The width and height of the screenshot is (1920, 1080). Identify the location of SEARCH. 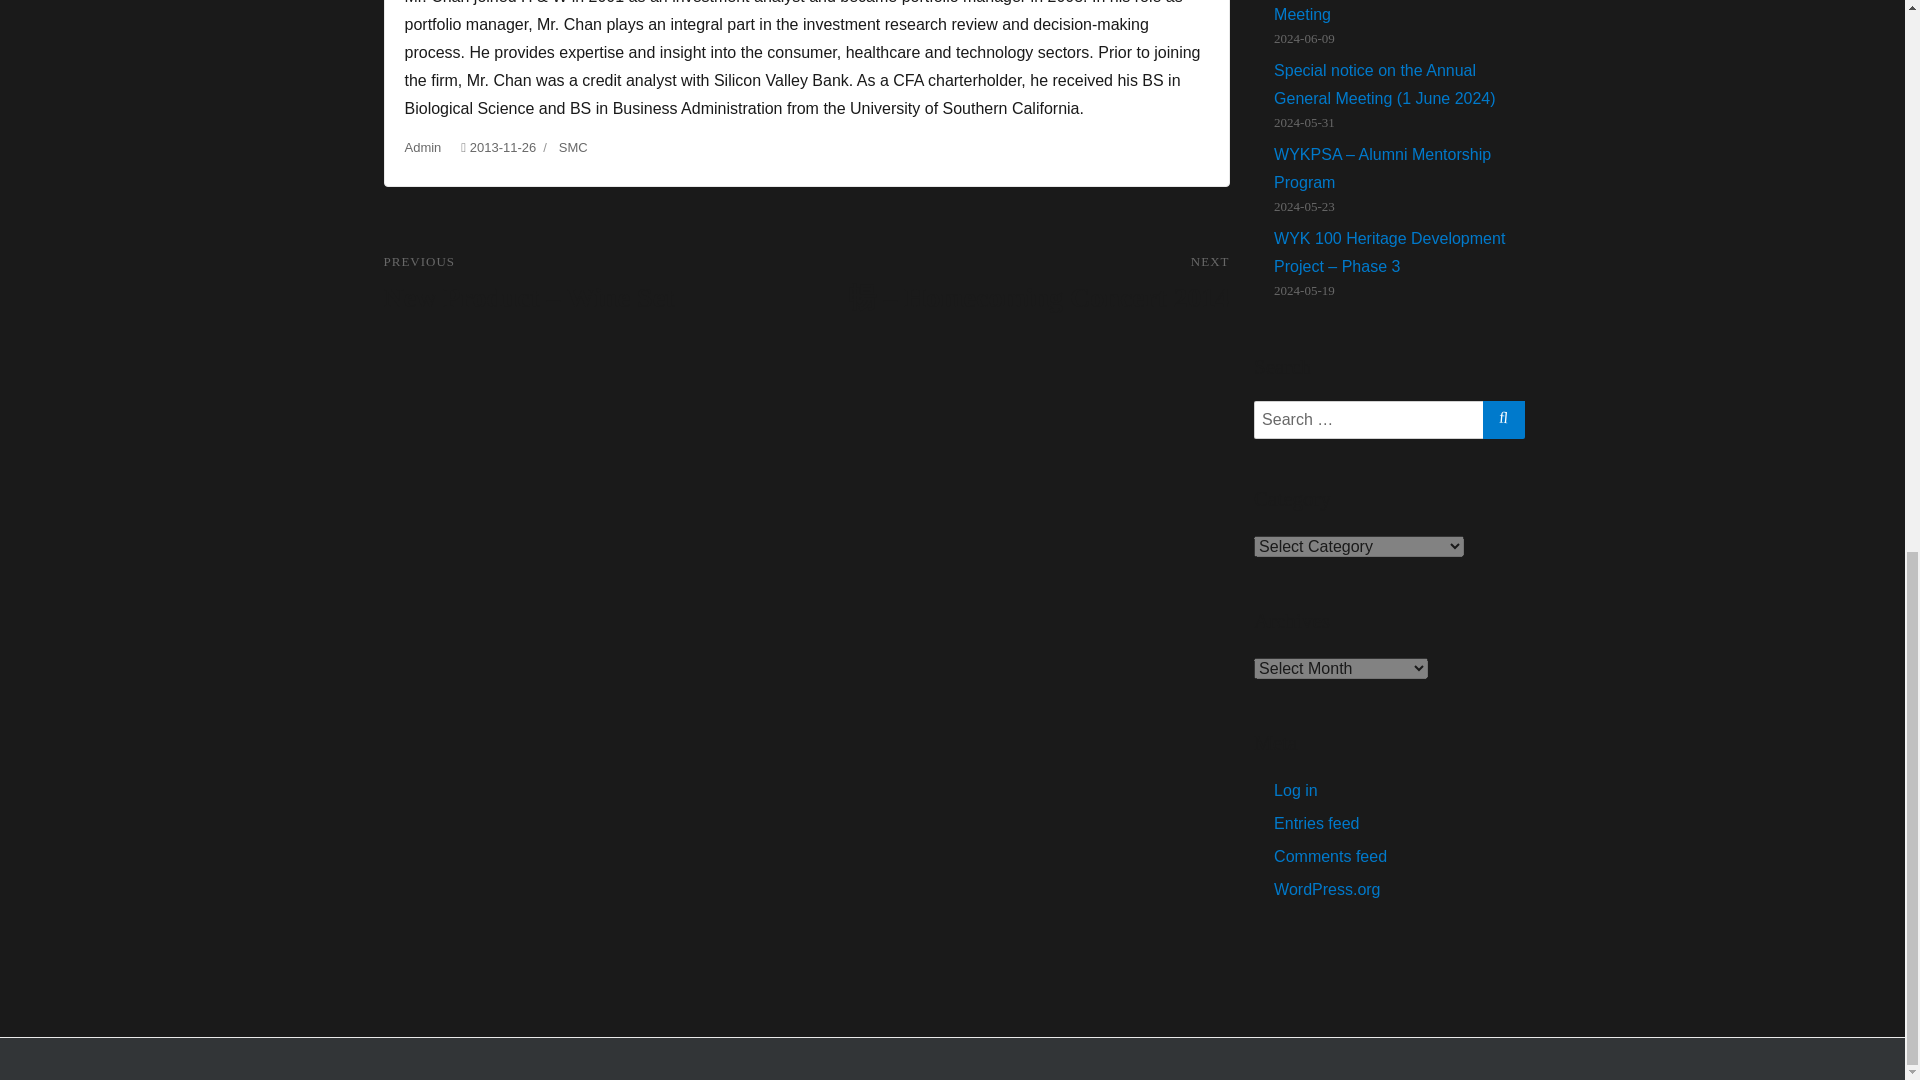
(1503, 417).